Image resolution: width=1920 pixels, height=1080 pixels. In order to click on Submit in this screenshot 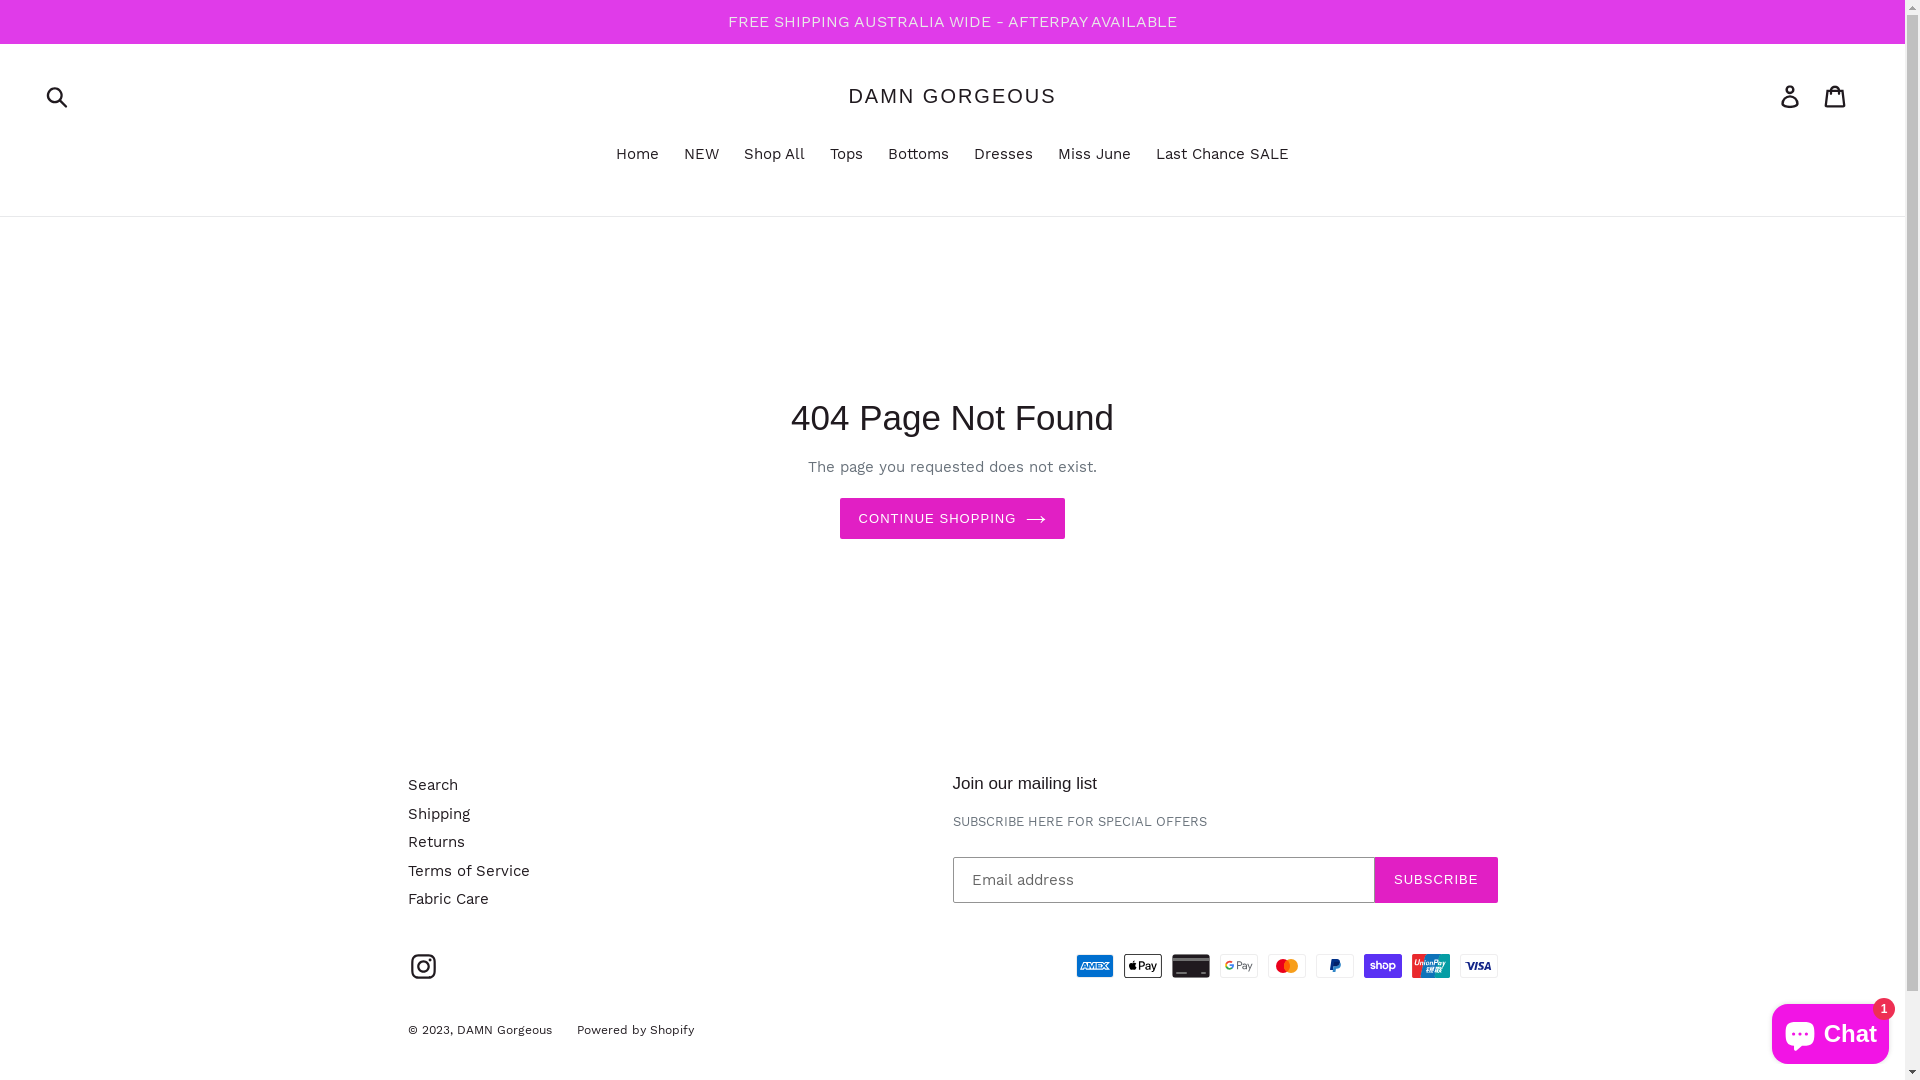, I will do `click(58, 96)`.